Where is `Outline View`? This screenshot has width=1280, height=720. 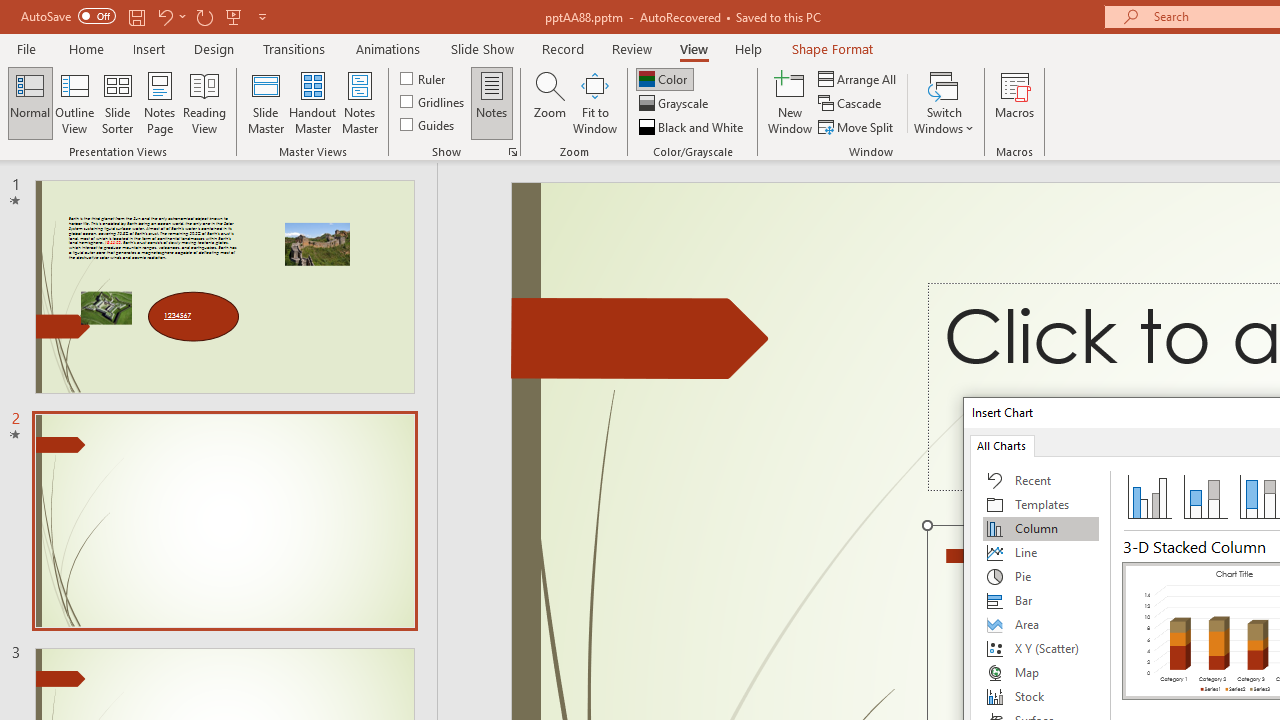
Outline View is located at coordinates (74, 102).